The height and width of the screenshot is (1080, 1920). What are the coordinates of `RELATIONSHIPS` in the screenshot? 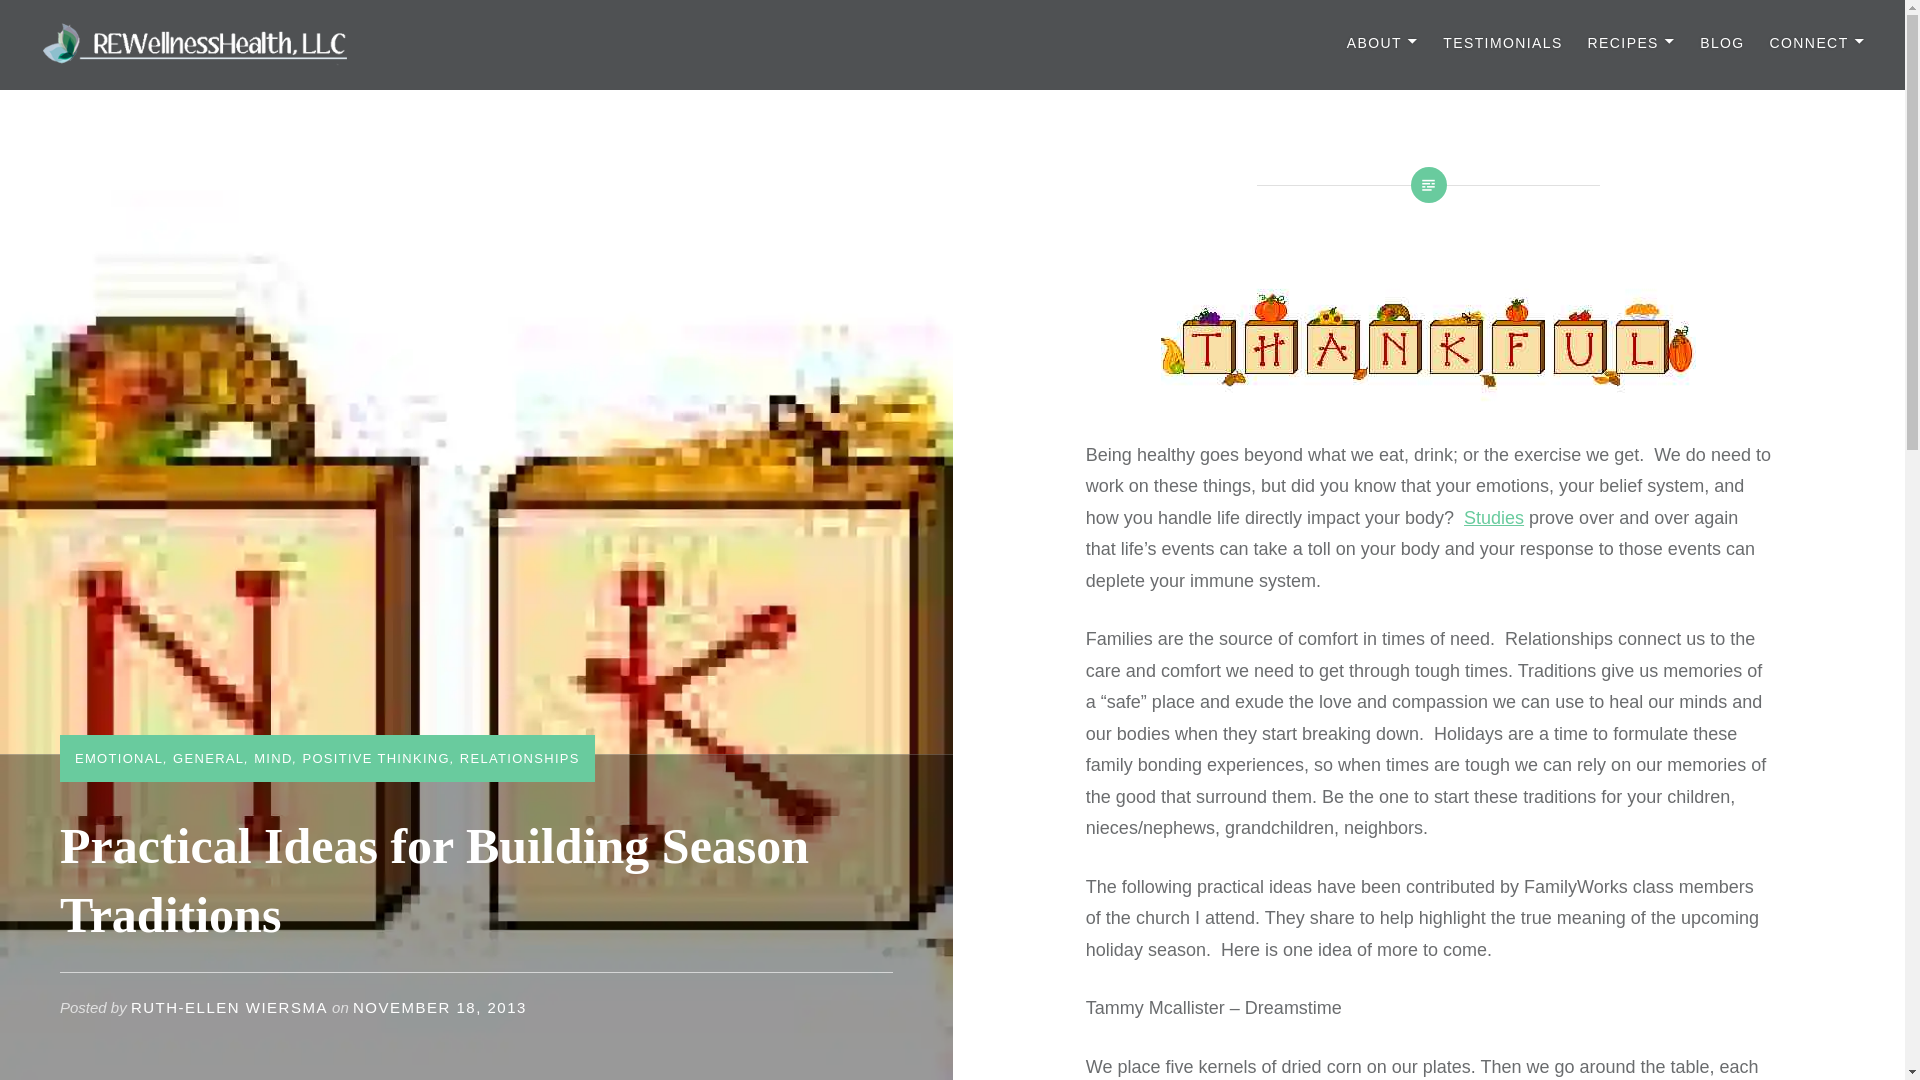 It's located at (520, 758).